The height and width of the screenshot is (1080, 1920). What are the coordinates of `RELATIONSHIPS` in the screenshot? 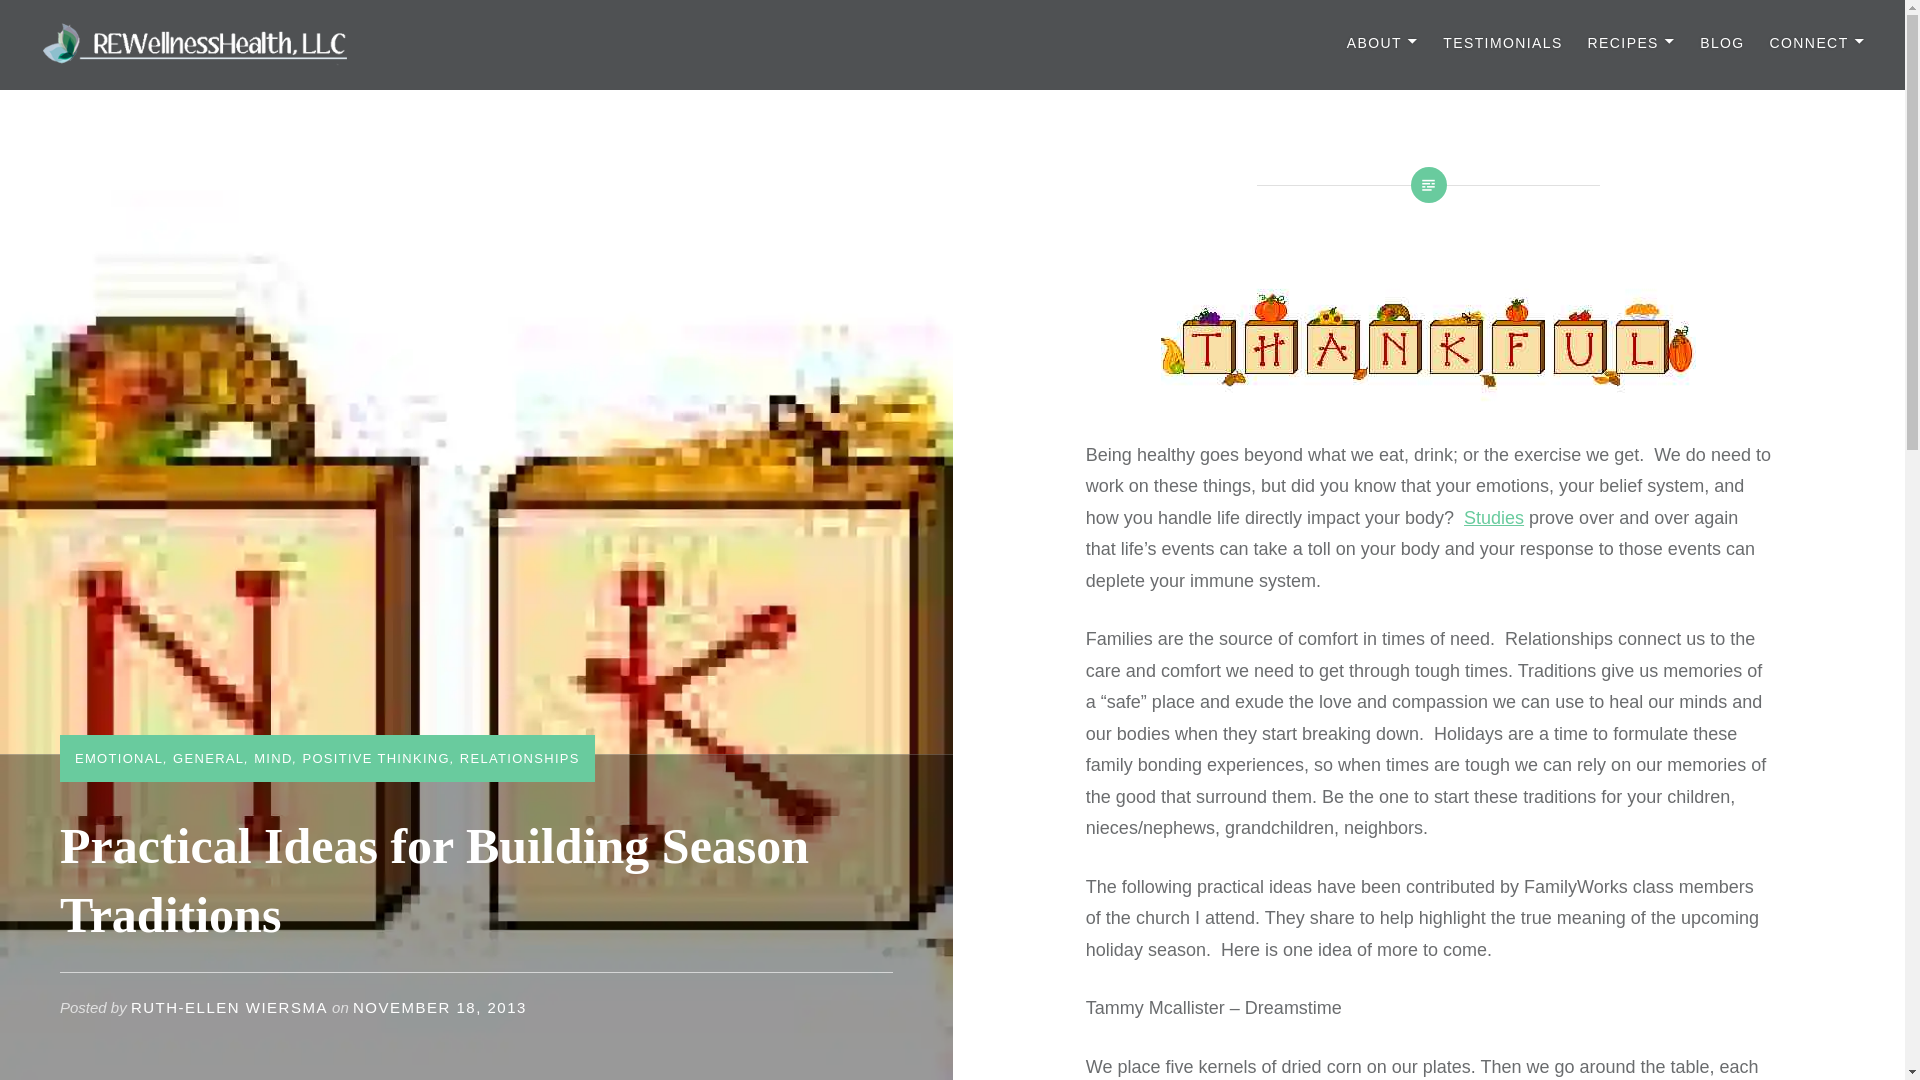 It's located at (520, 758).